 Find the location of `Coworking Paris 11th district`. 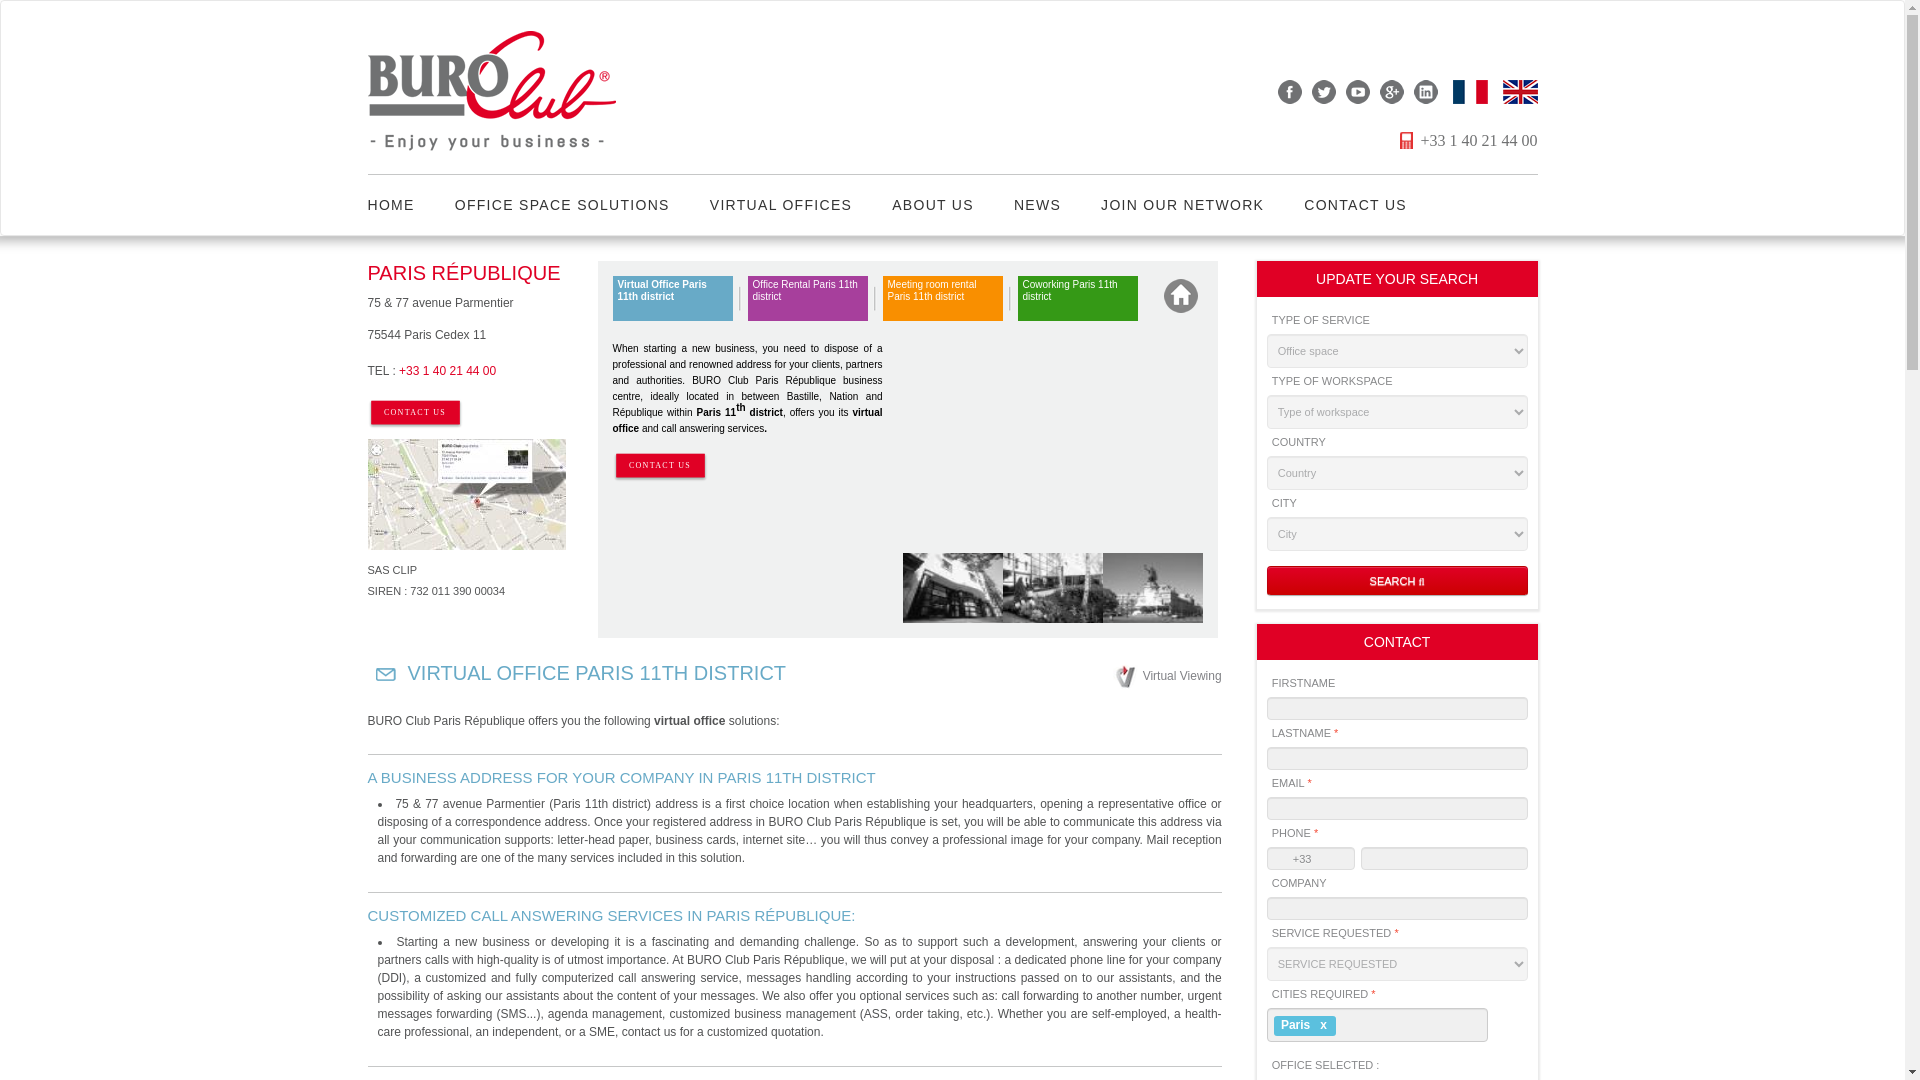

Coworking Paris 11th district is located at coordinates (1078, 298).